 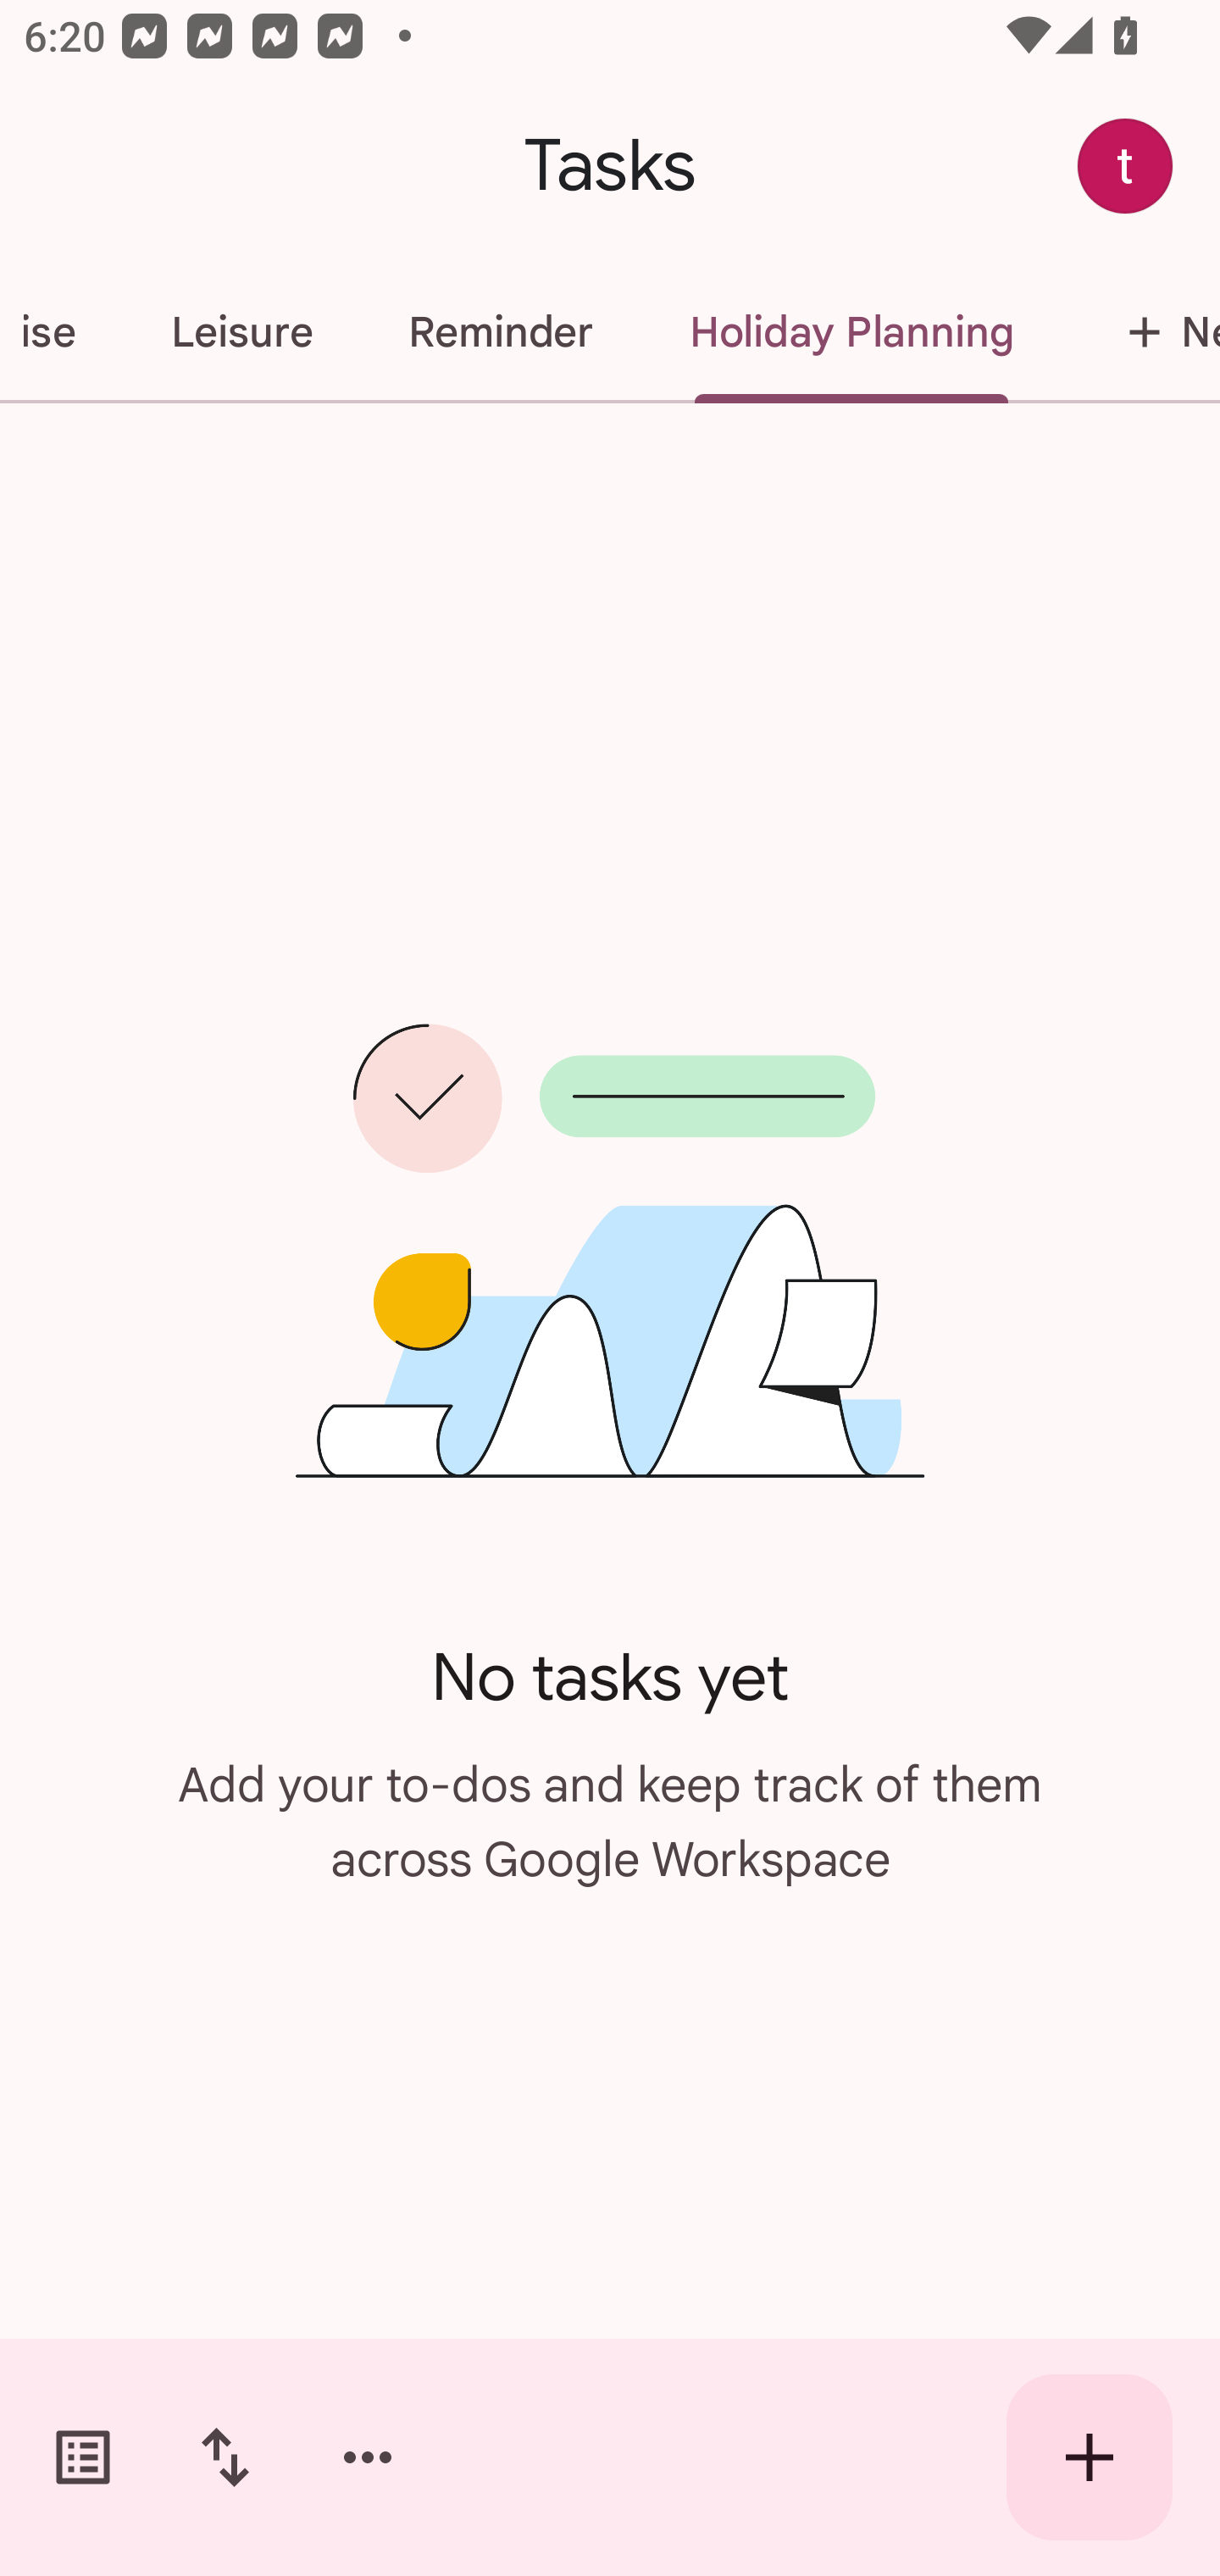 I want to click on Change sort order, so click(x=225, y=2457).